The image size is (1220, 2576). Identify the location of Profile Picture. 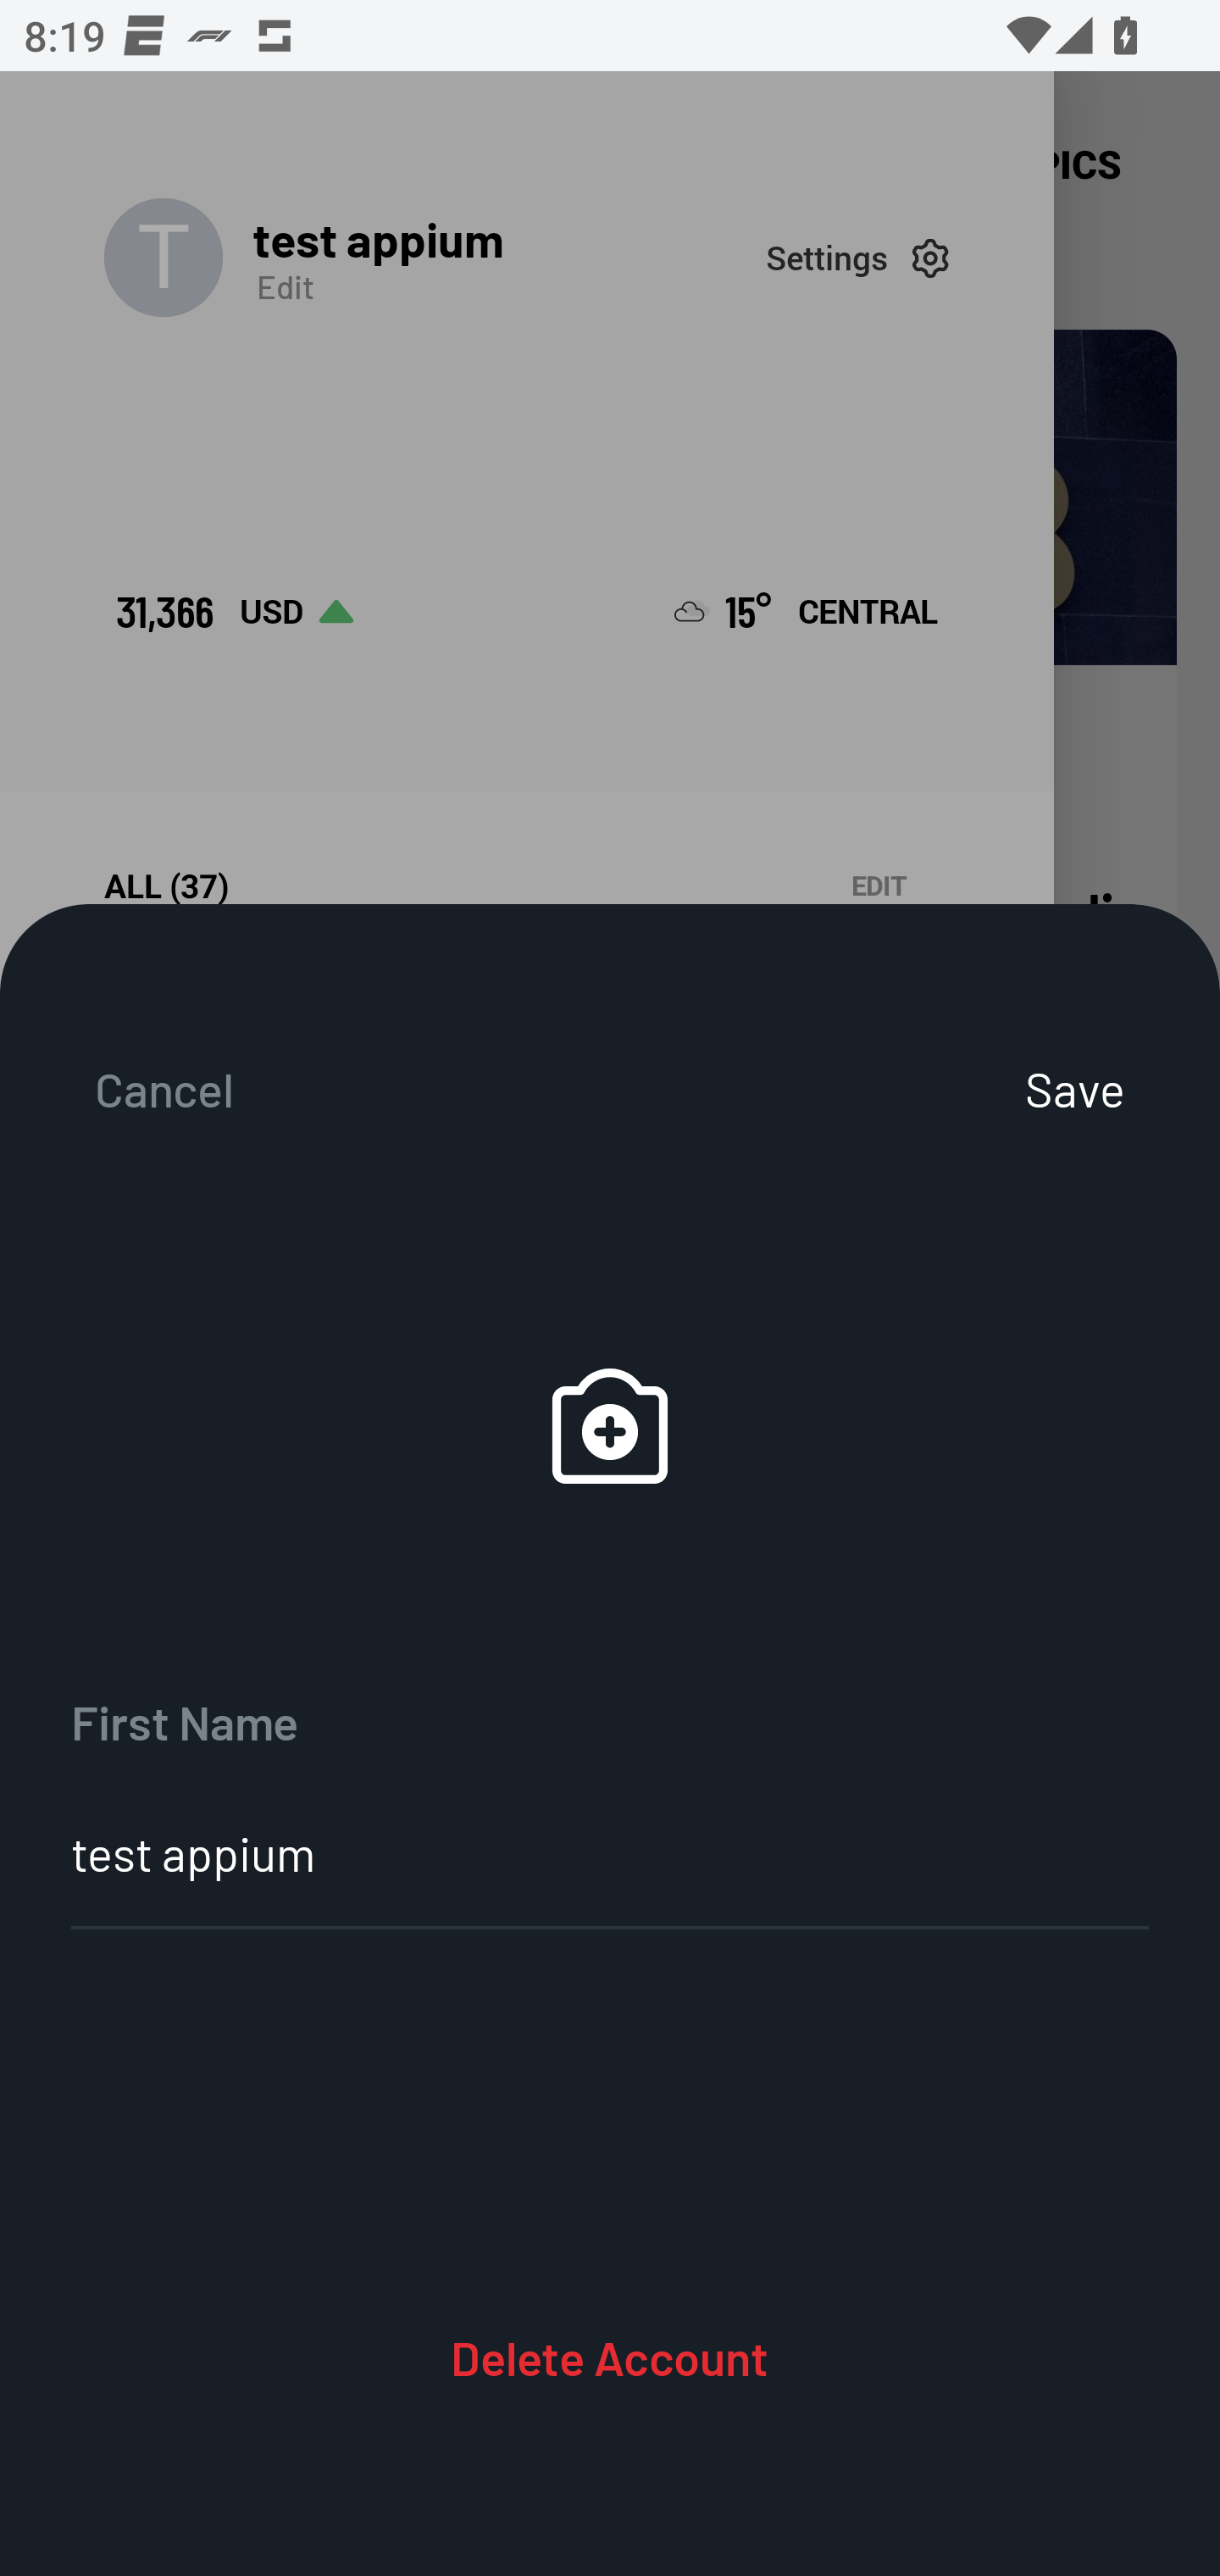
(610, 1427).